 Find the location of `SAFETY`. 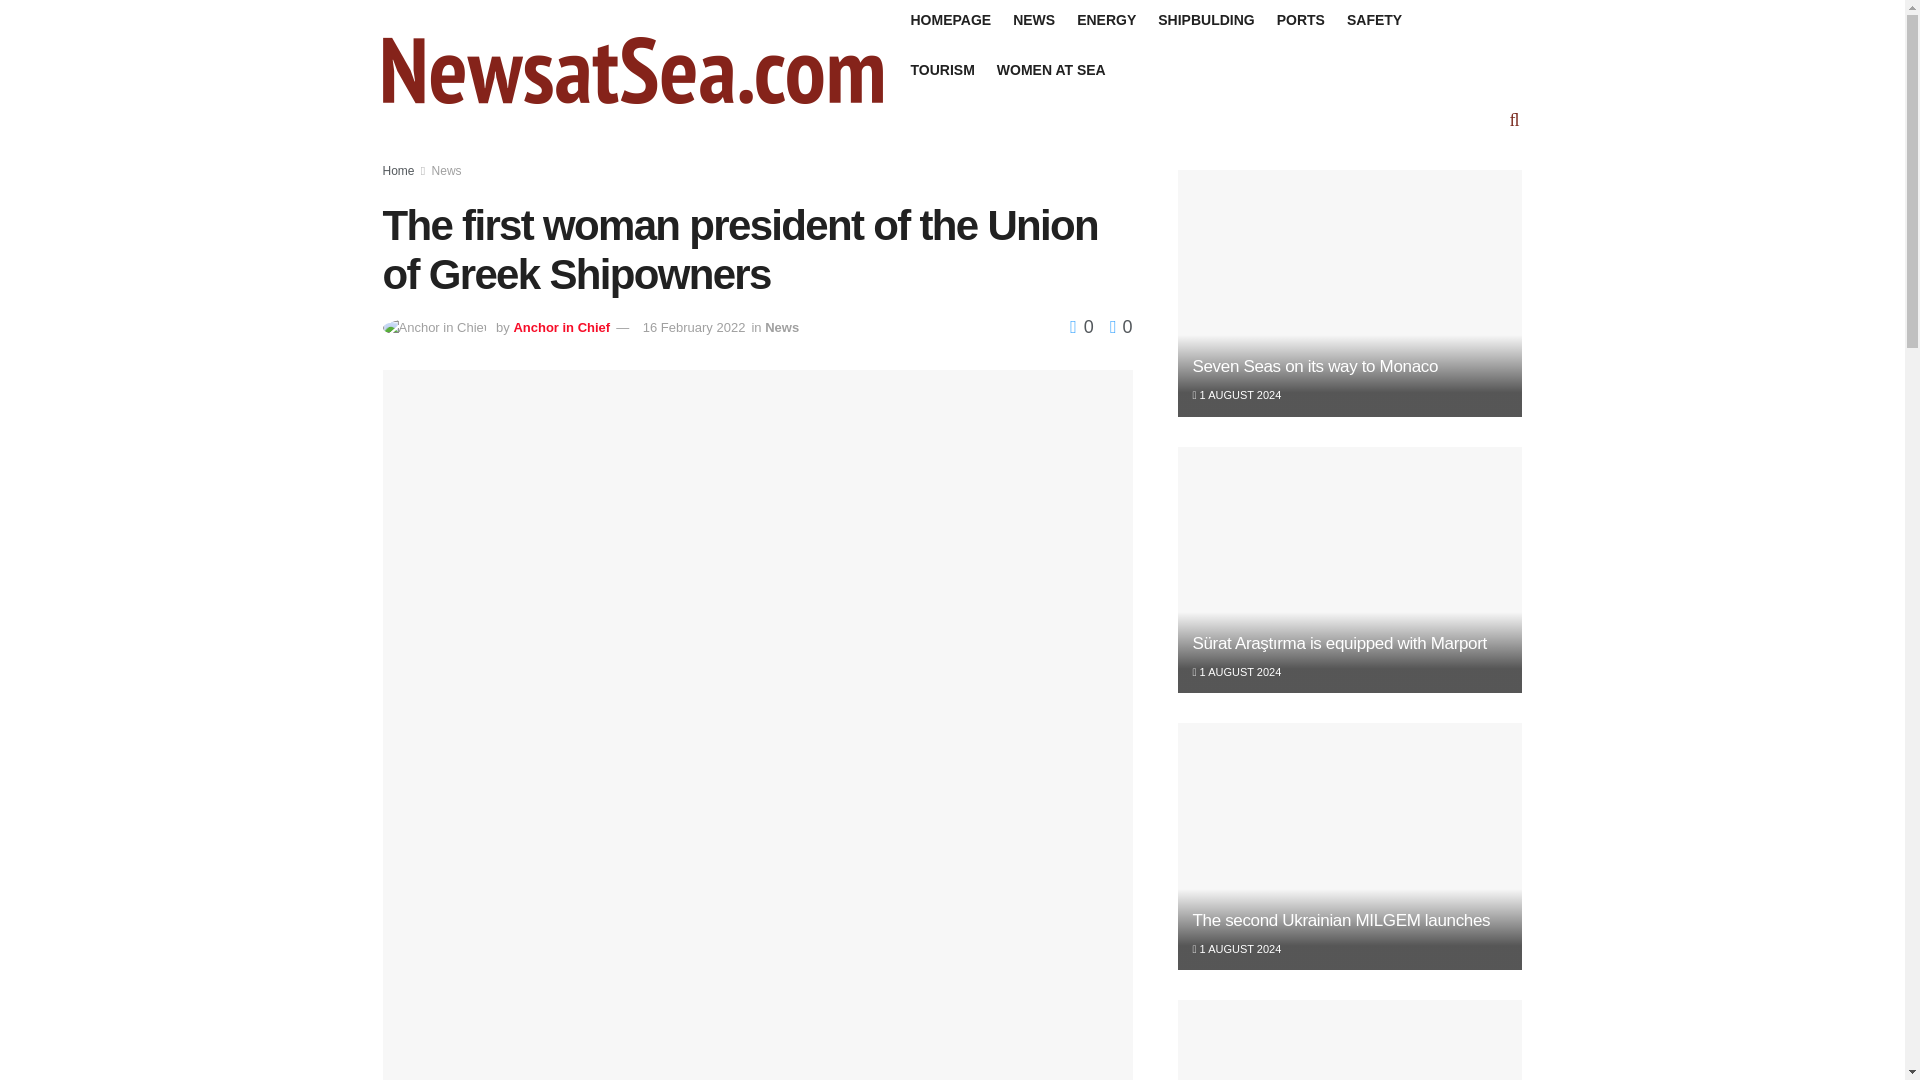

SAFETY is located at coordinates (1374, 20).